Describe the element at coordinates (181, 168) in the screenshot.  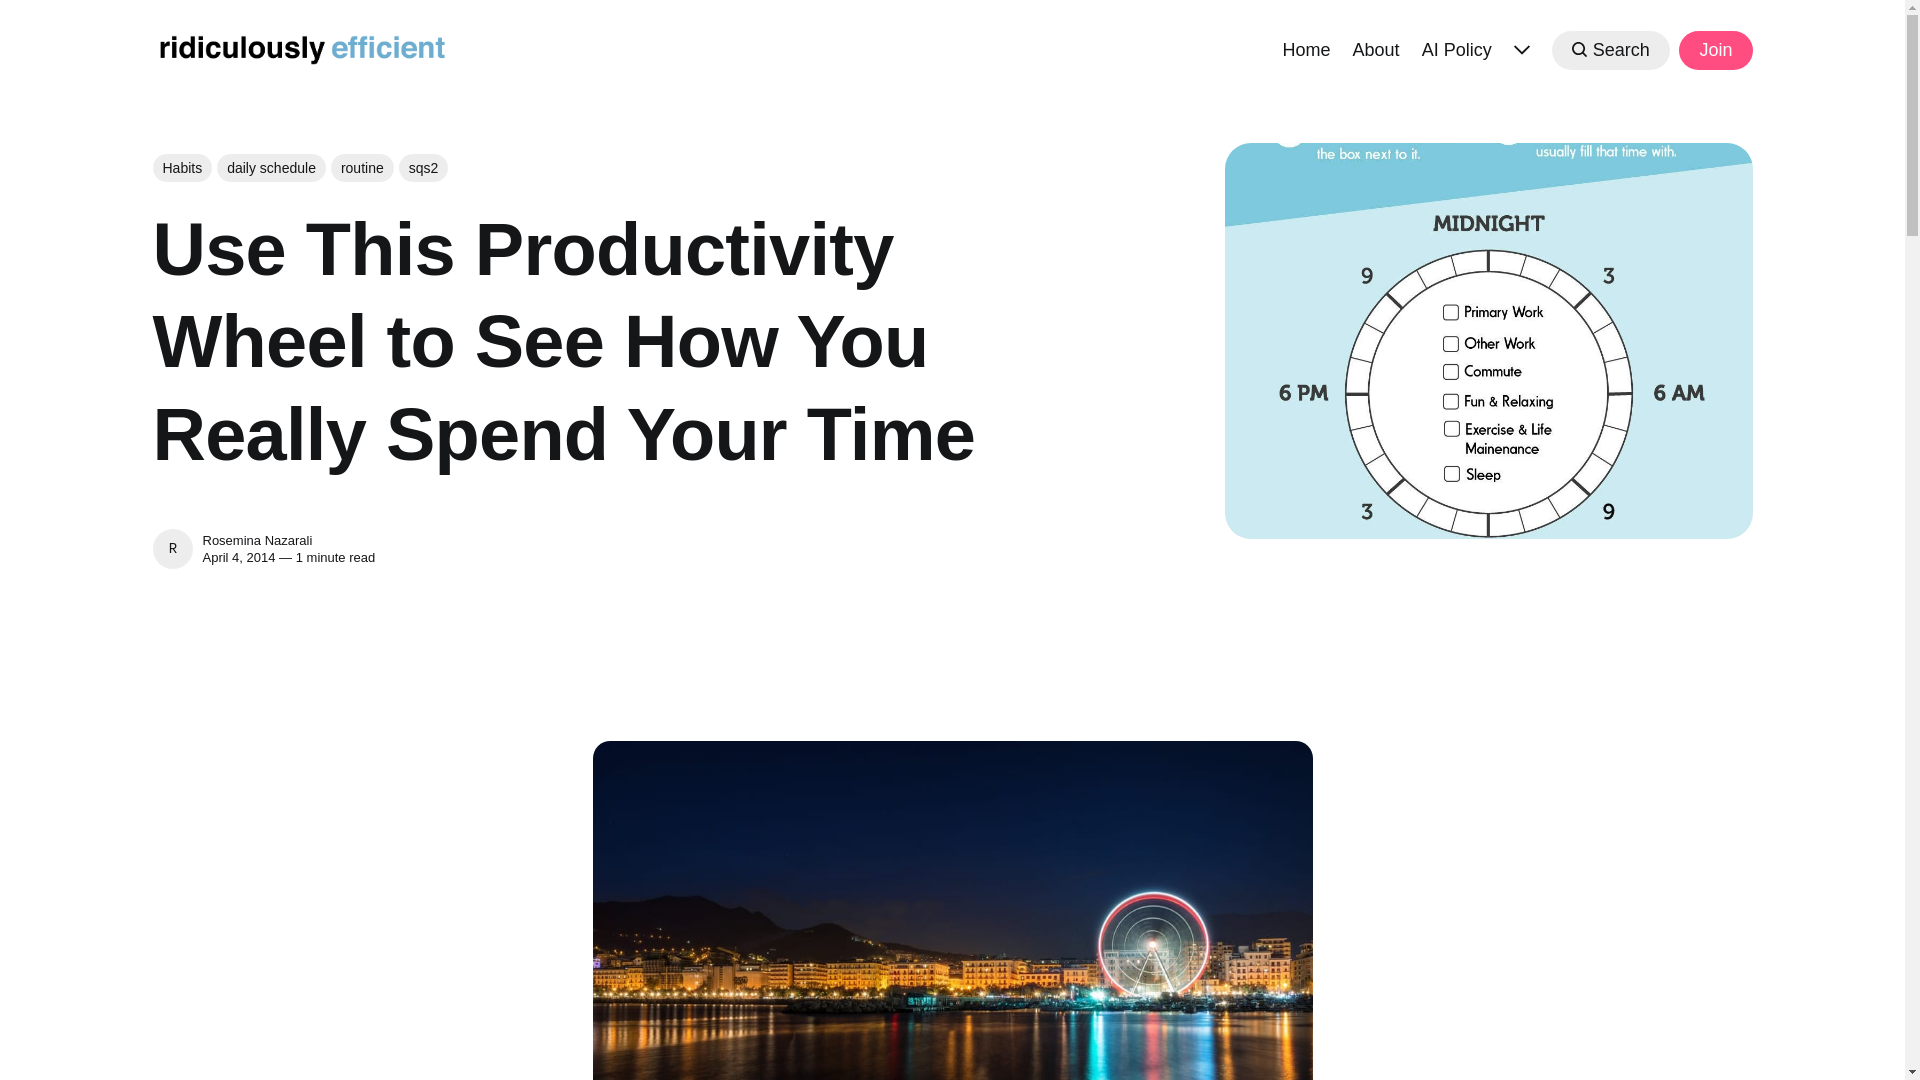
I see `Habits` at that location.